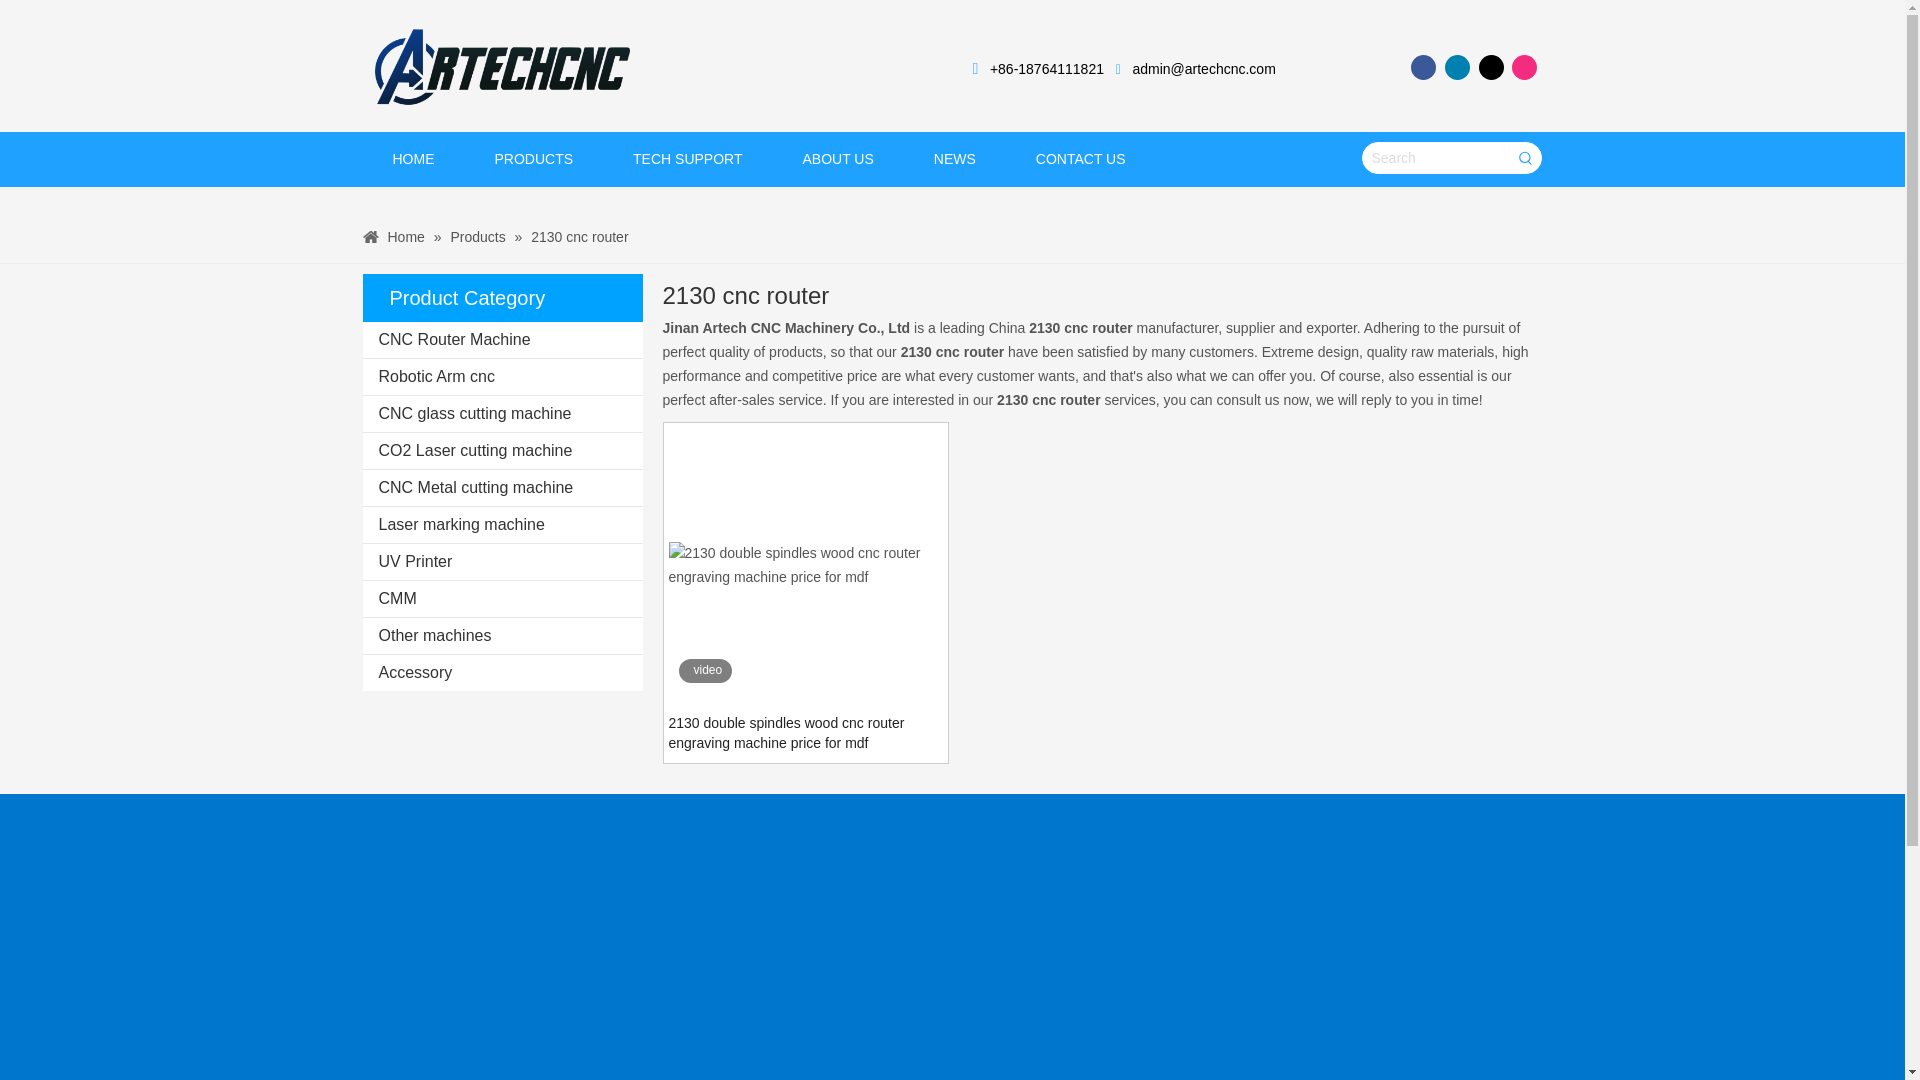 Image resolution: width=1920 pixels, height=1080 pixels. Describe the element at coordinates (686, 158) in the screenshot. I see `TECH SUPPORT` at that location.